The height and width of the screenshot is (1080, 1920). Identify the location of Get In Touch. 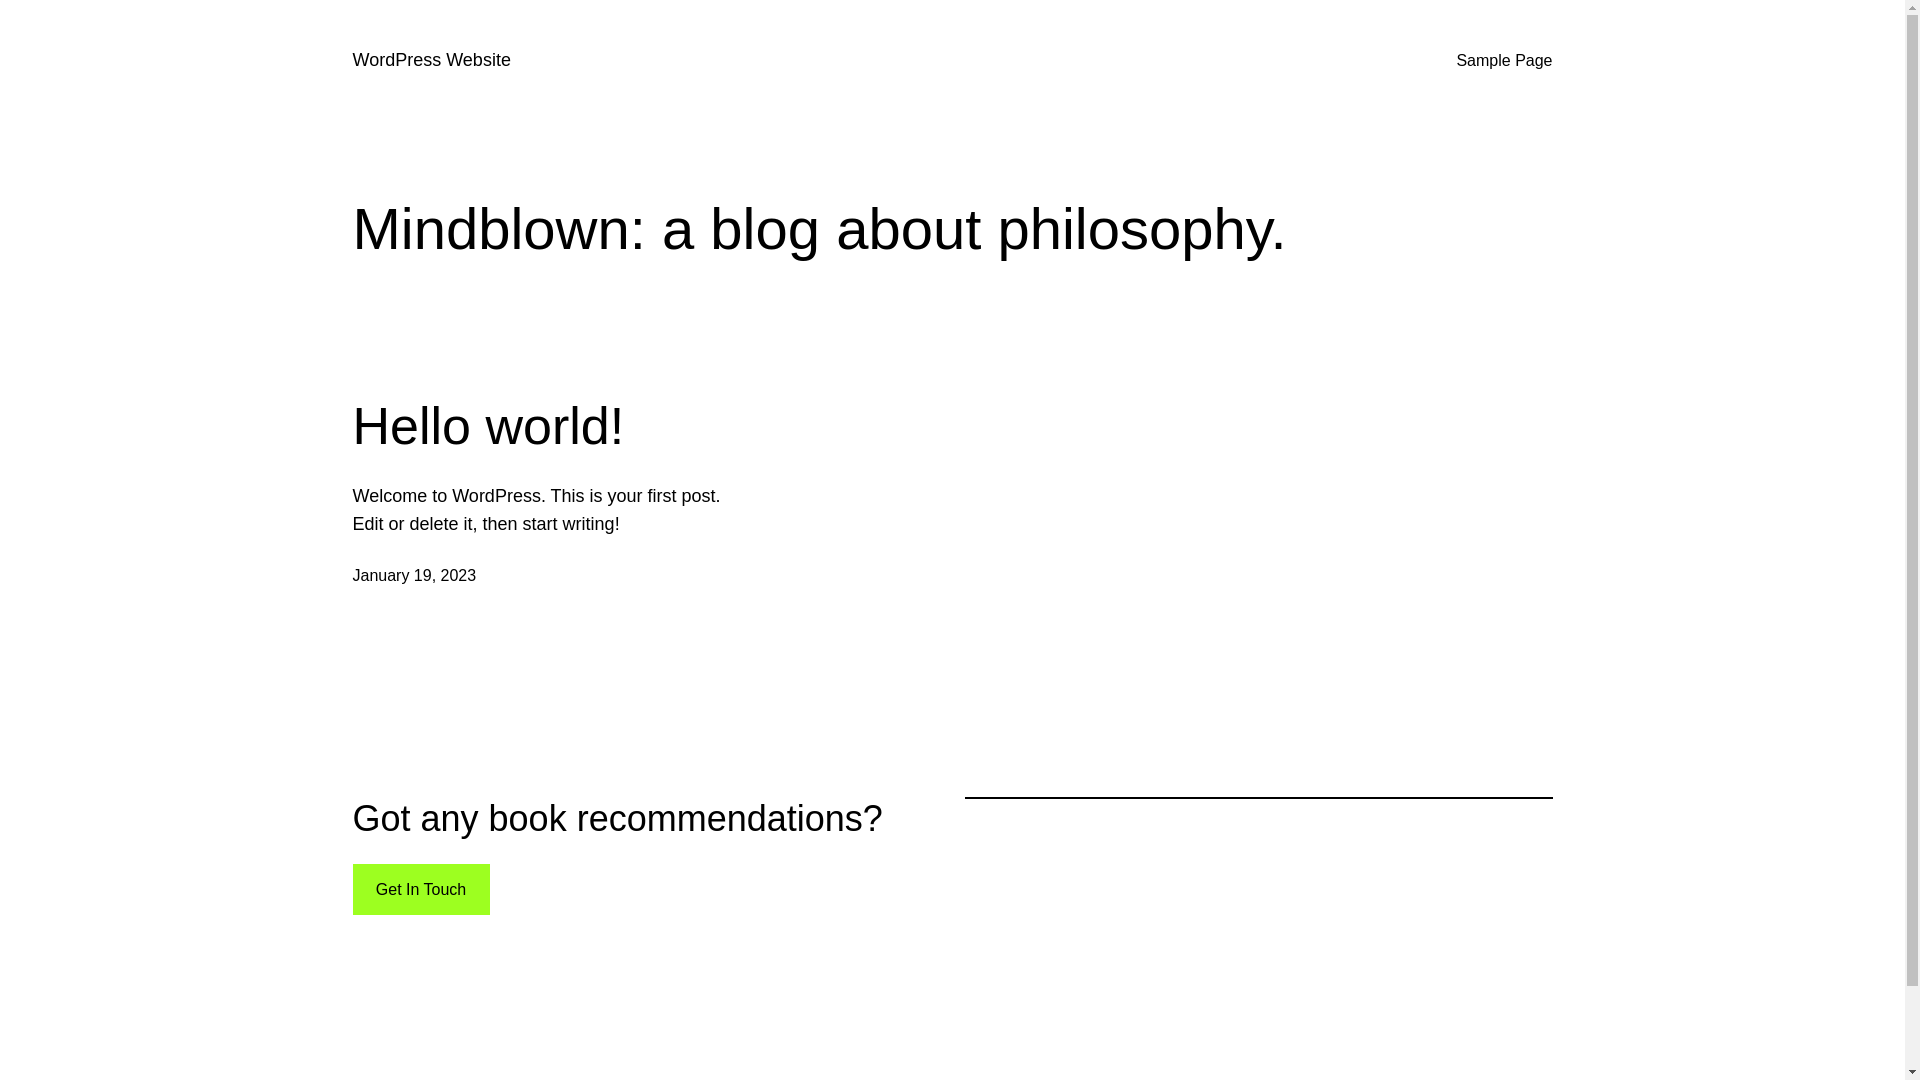
(420, 890).